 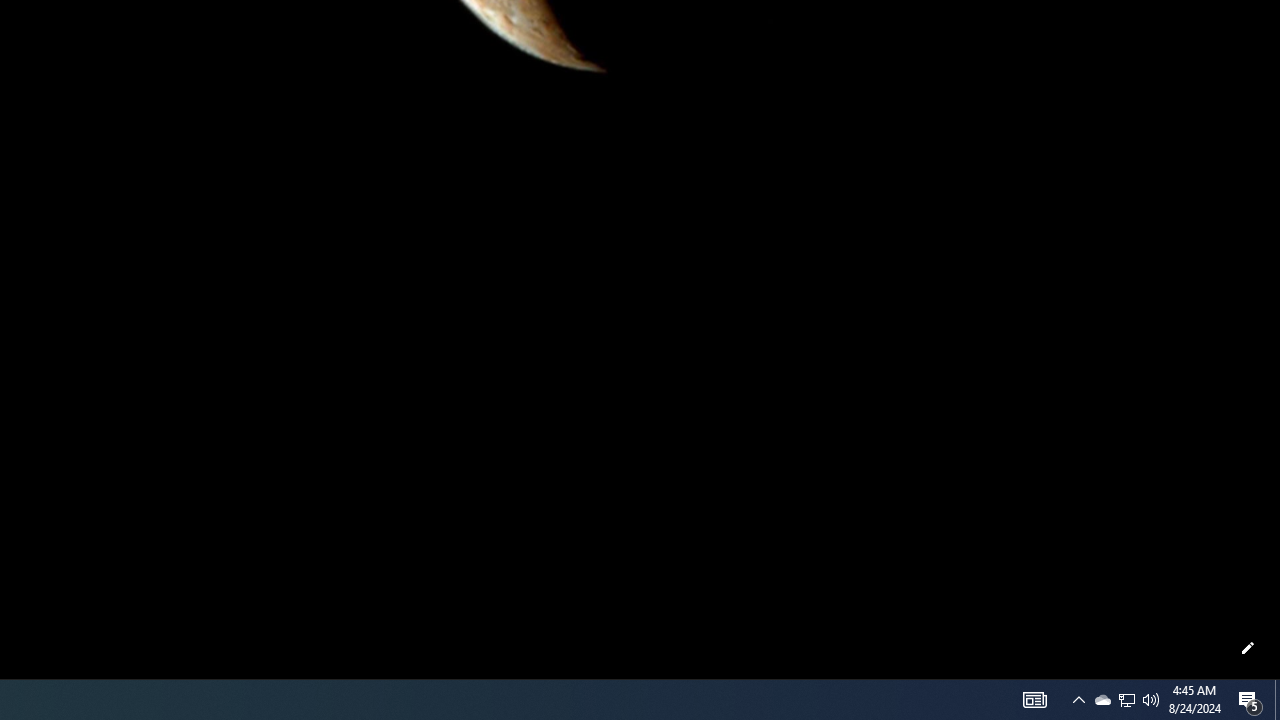 What do you see at coordinates (1248, 648) in the screenshot?
I see `Customize this page` at bounding box center [1248, 648].